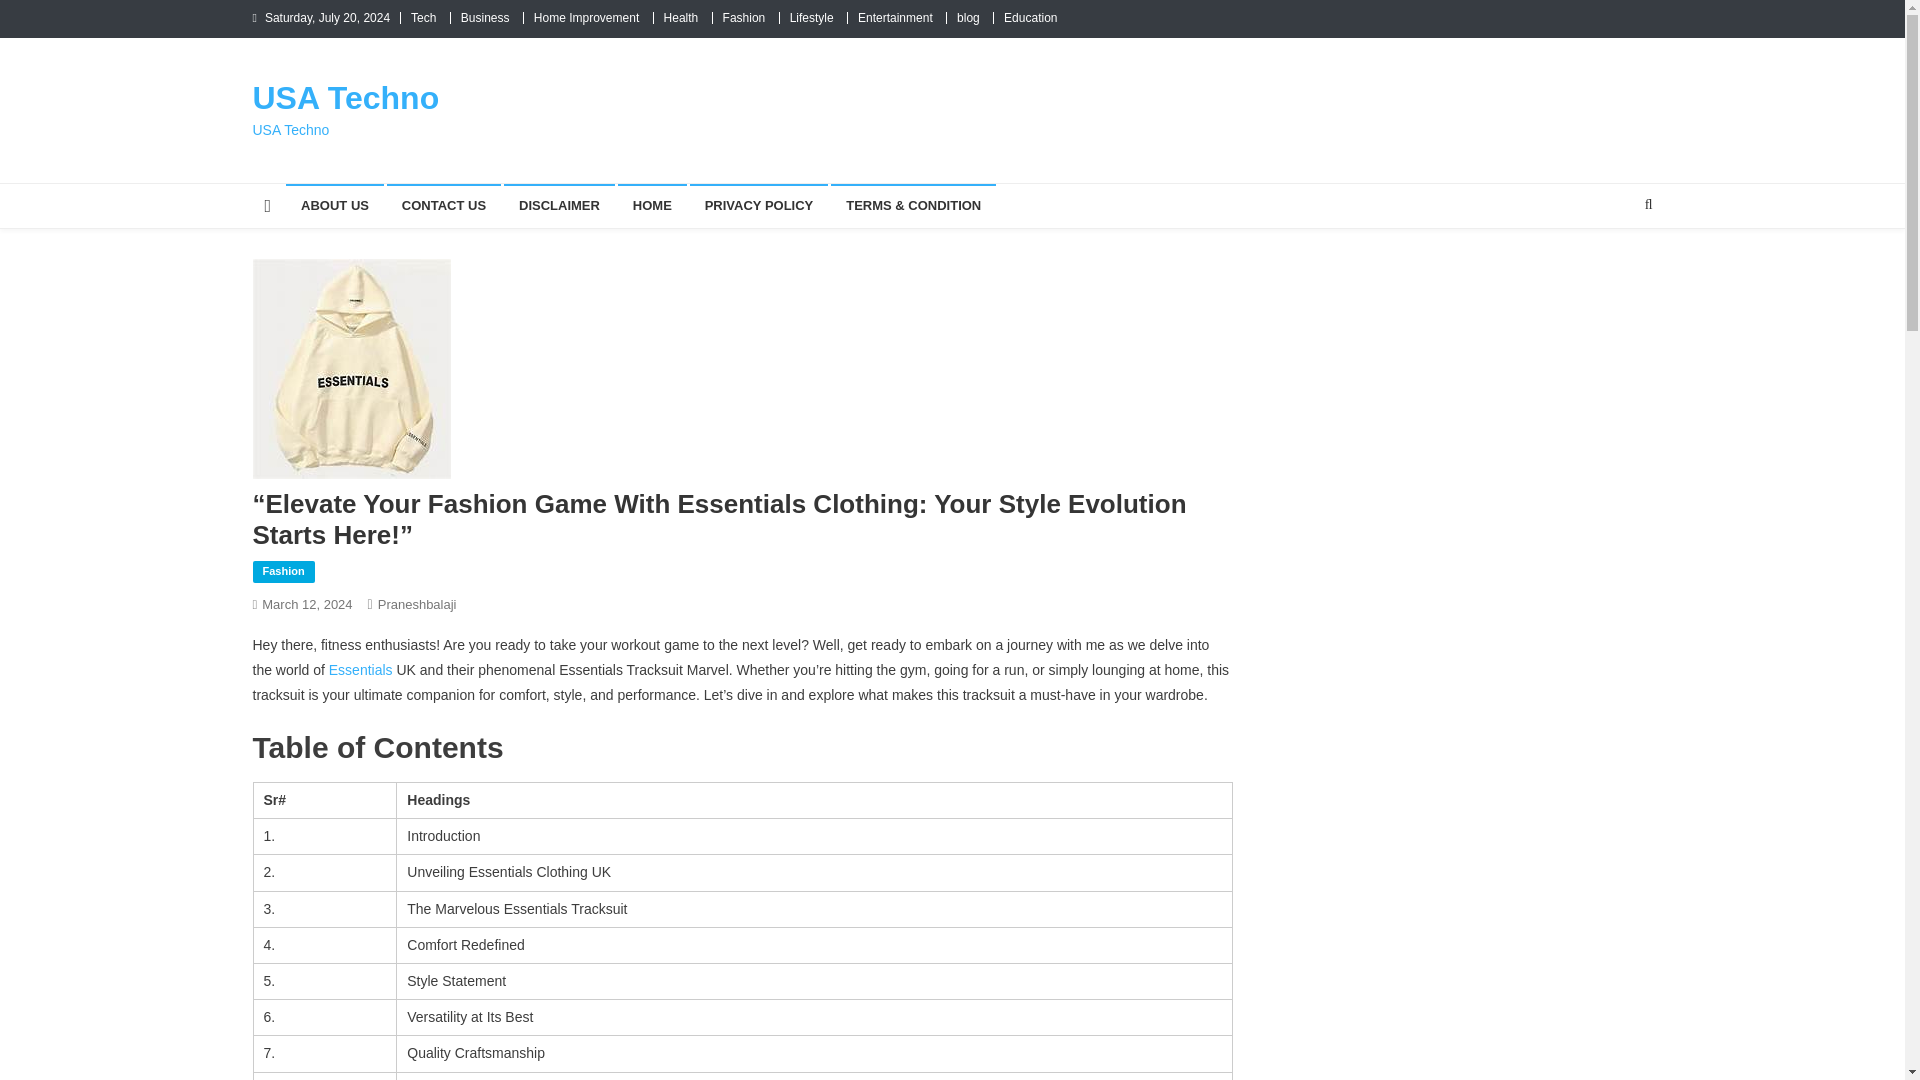  I want to click on Health, so click(681, 17).